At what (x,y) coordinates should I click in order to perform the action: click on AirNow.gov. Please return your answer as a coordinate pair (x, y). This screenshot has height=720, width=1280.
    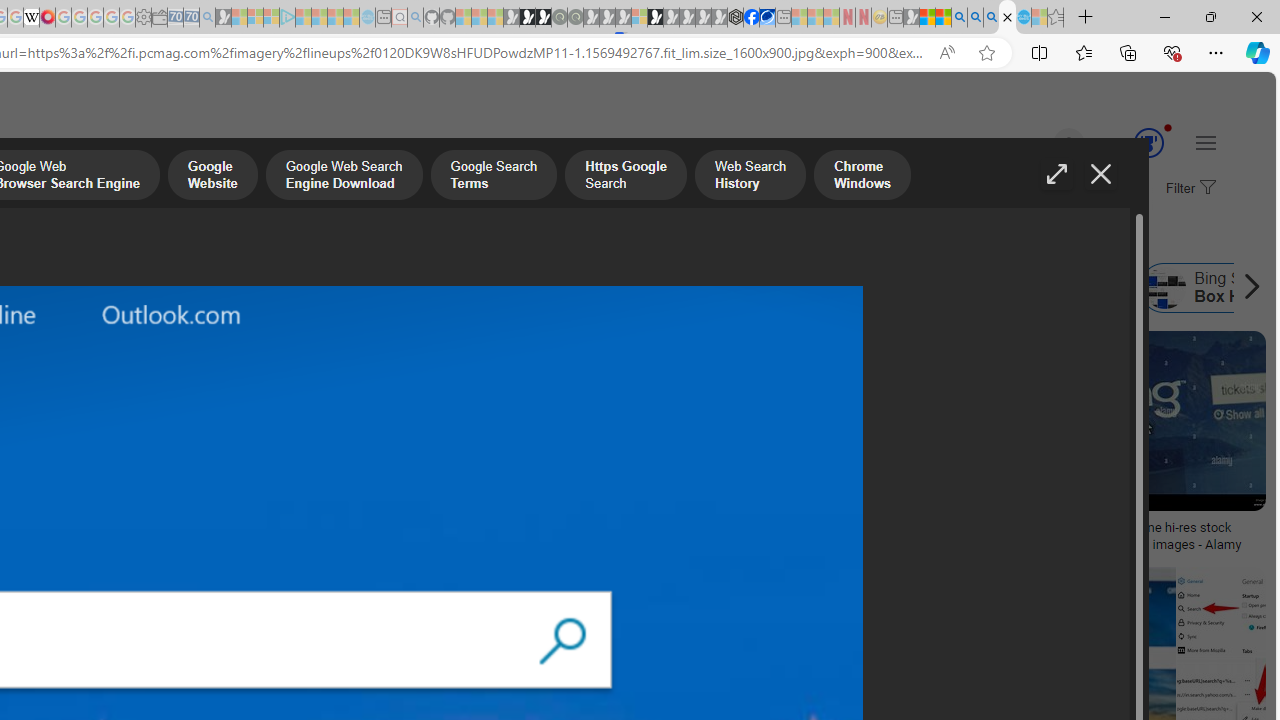
    Looking at the image, I should click on (767, 18).